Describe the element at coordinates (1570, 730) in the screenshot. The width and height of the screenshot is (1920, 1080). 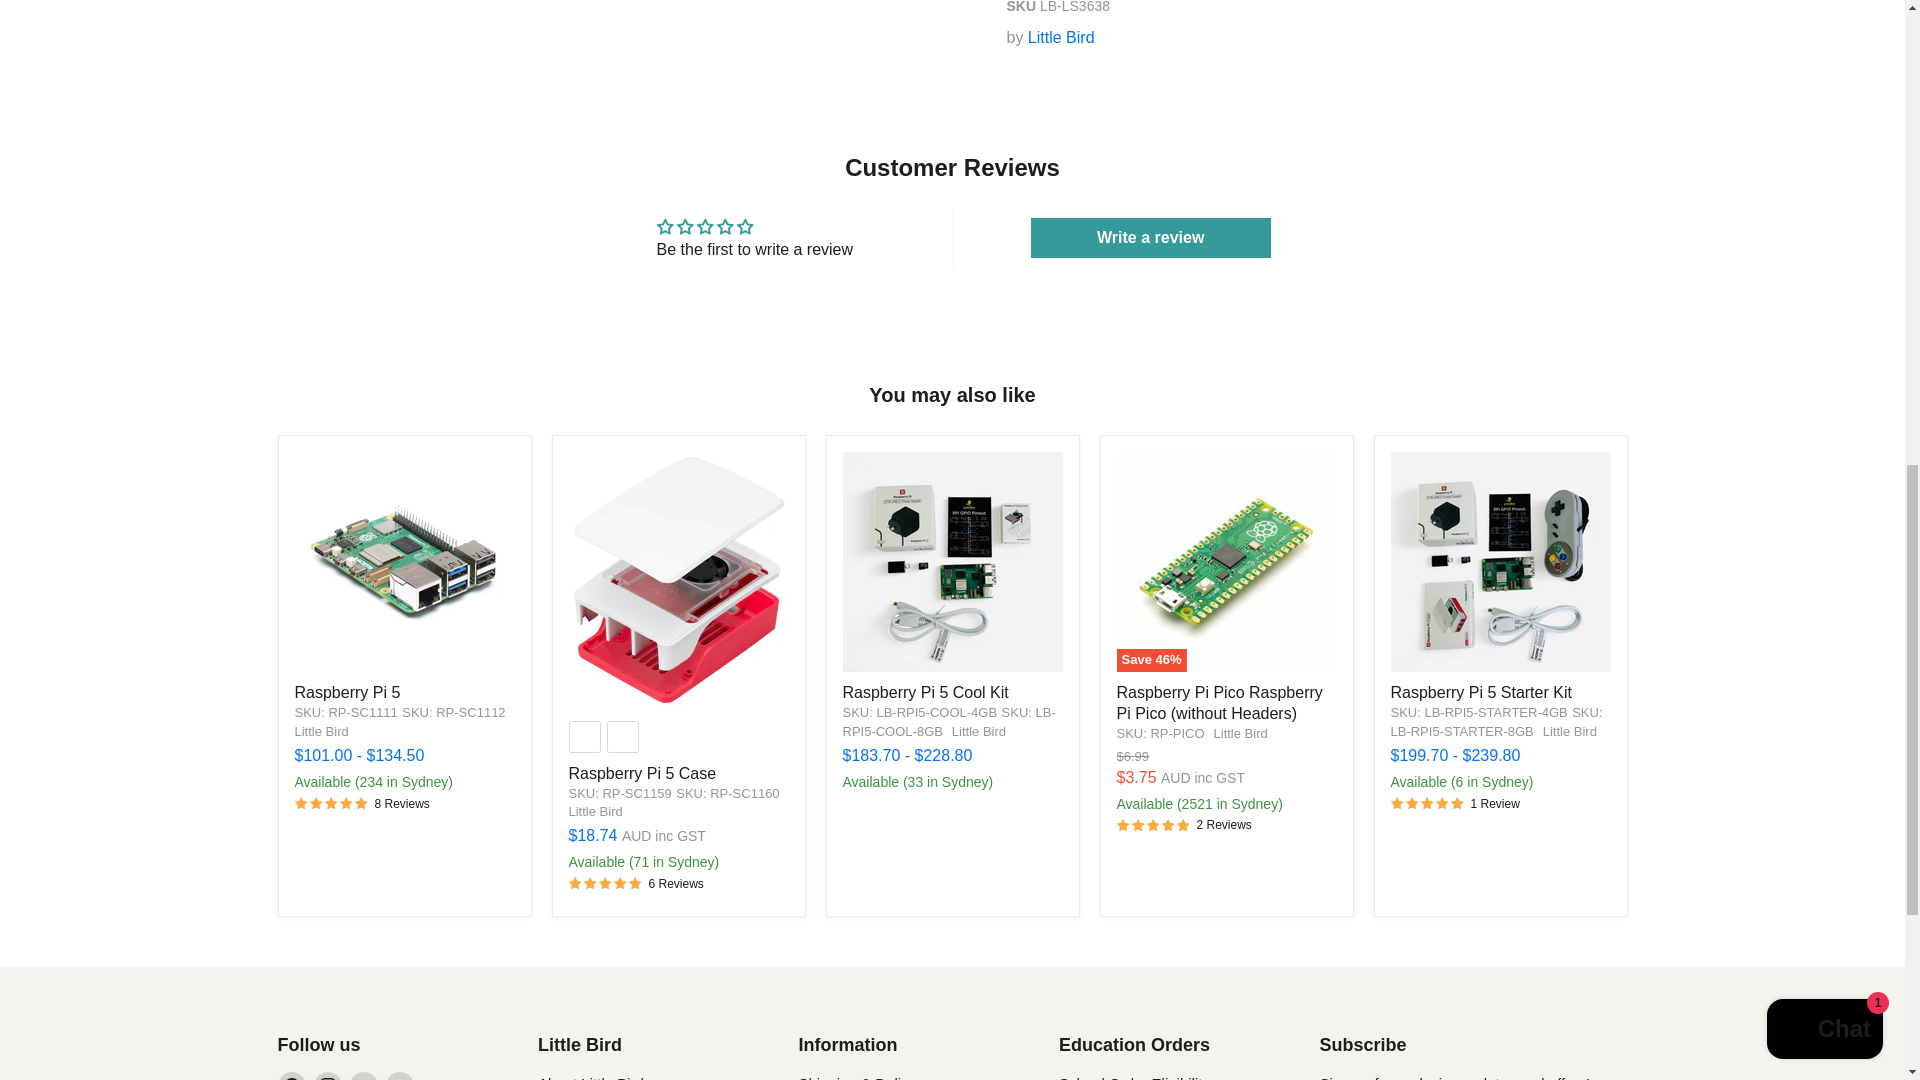
I see `Little Bird` at that location.